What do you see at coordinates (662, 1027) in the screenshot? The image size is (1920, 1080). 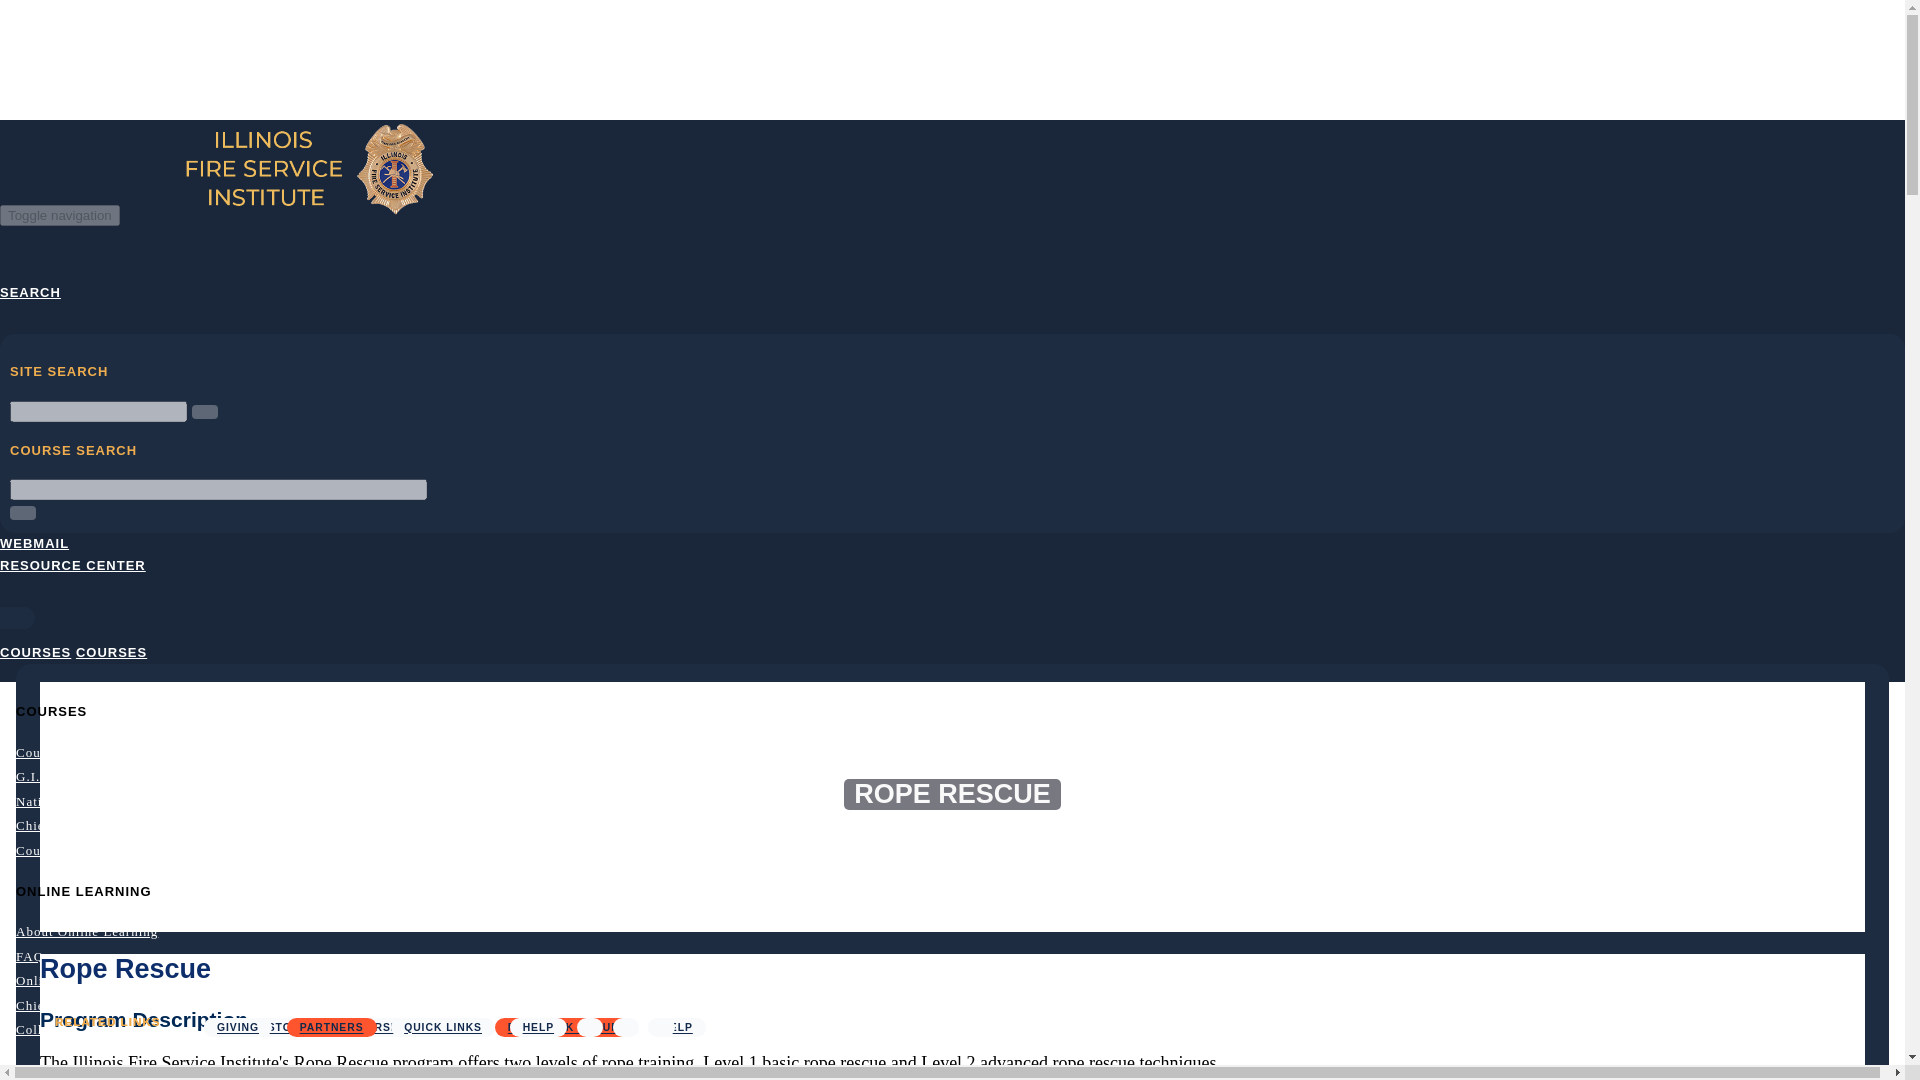 I see `Linkedin` at bounding box center [662, 1027].